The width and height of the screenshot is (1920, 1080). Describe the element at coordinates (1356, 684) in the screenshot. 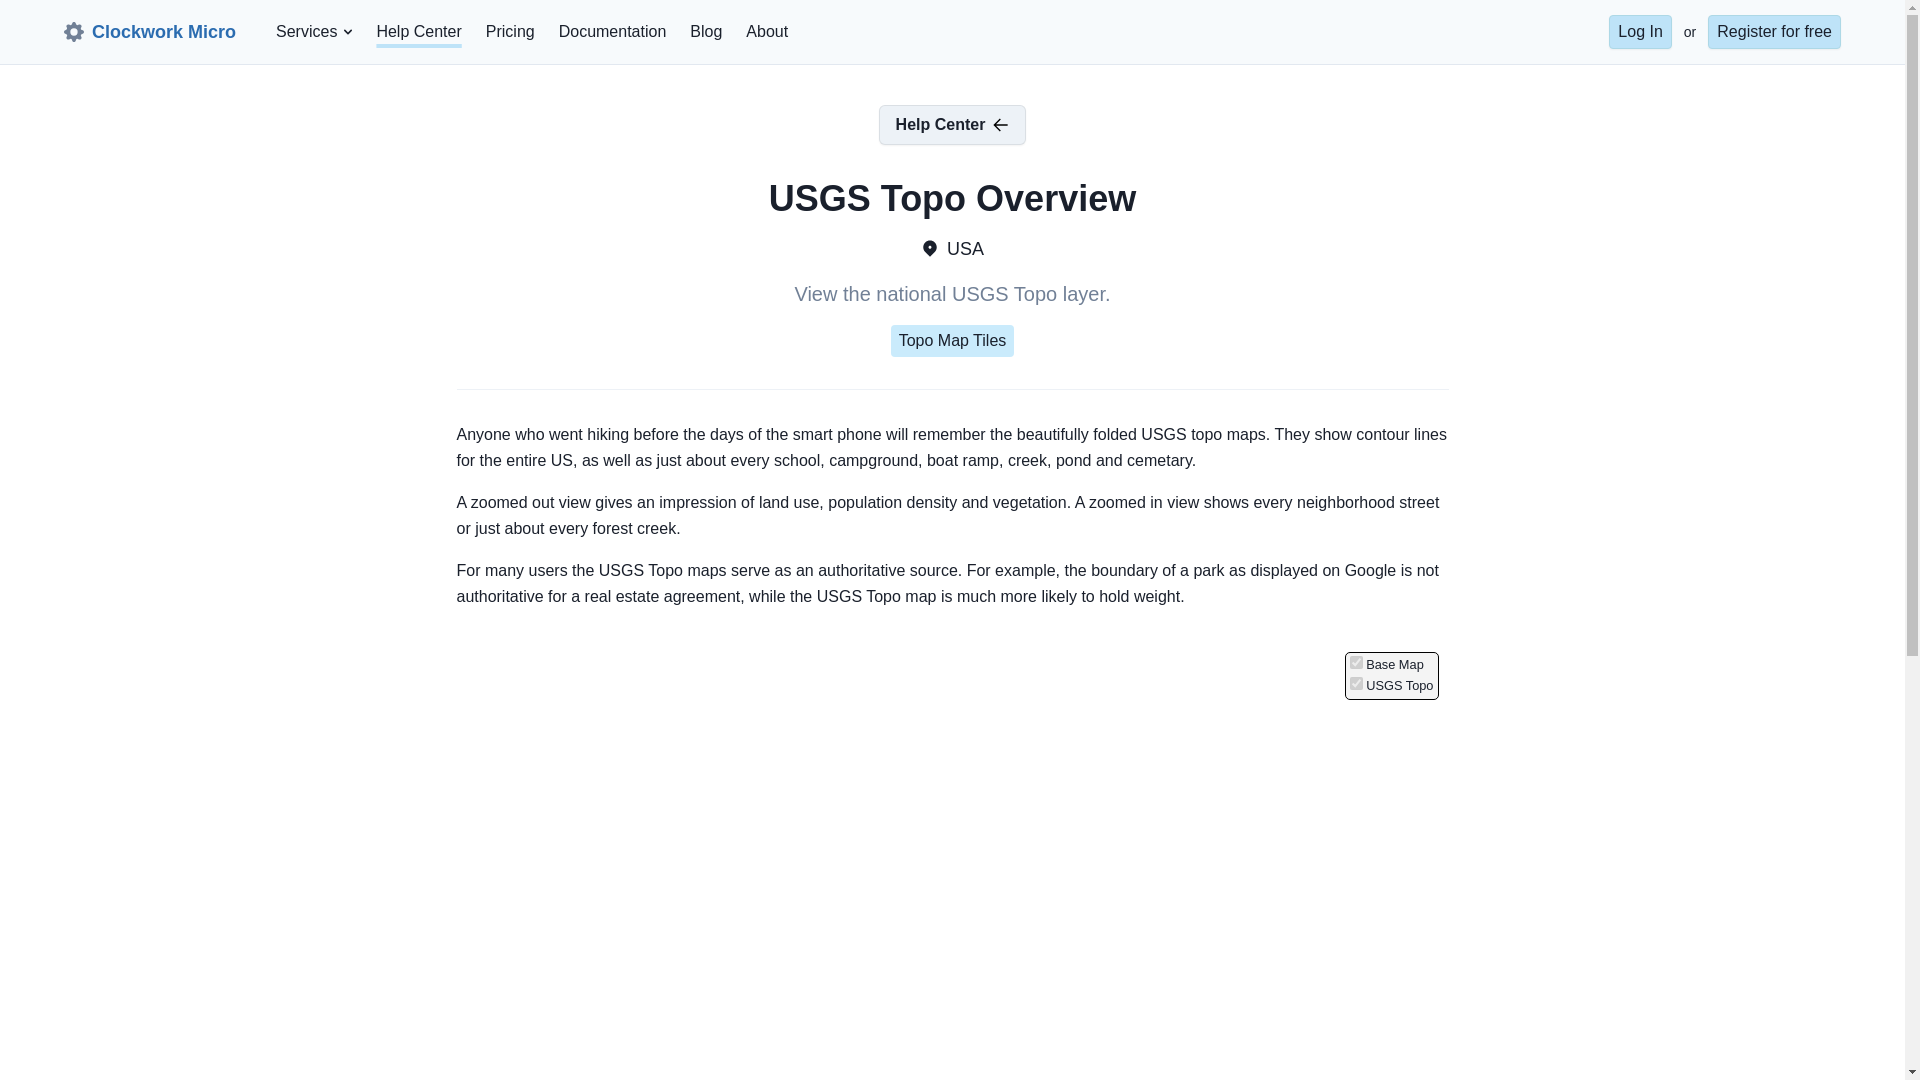

I see `on` at that location.